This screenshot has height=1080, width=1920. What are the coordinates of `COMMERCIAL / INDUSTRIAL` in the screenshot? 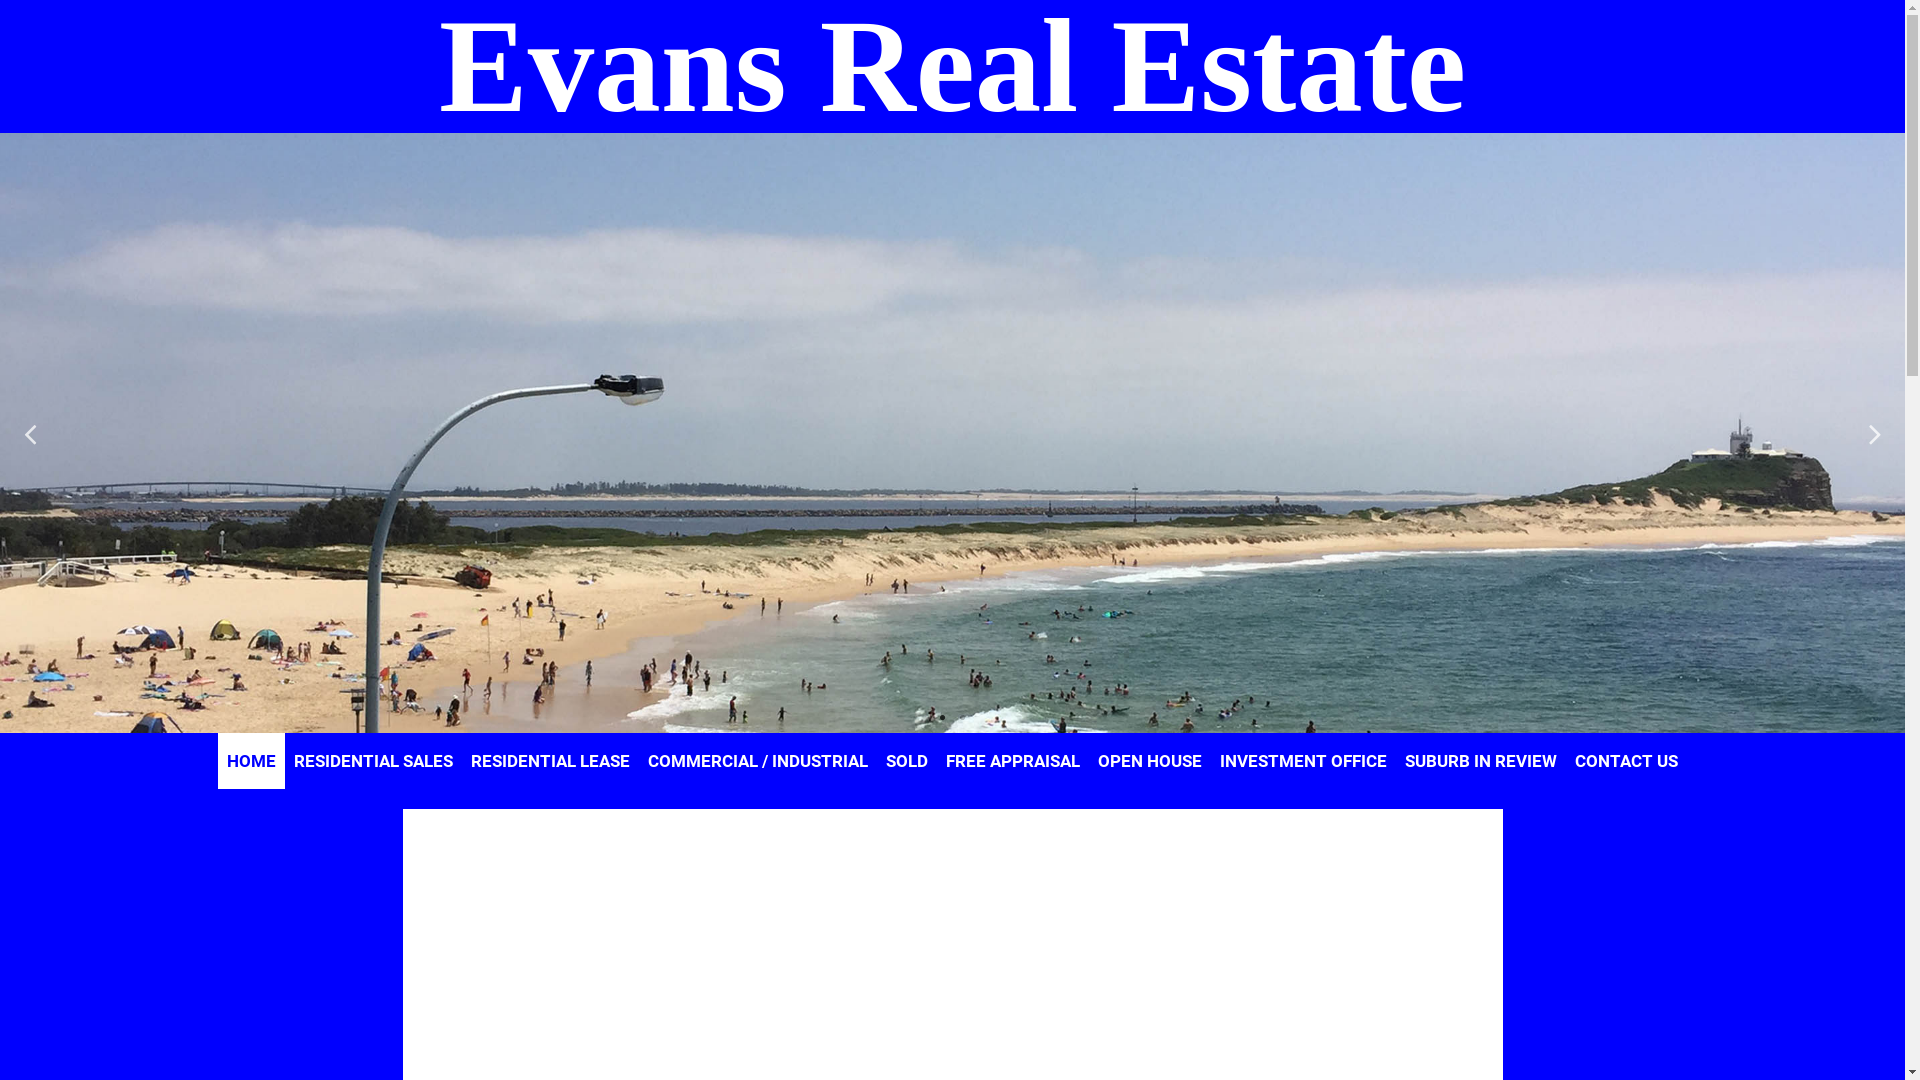 It's located at (758, 761).